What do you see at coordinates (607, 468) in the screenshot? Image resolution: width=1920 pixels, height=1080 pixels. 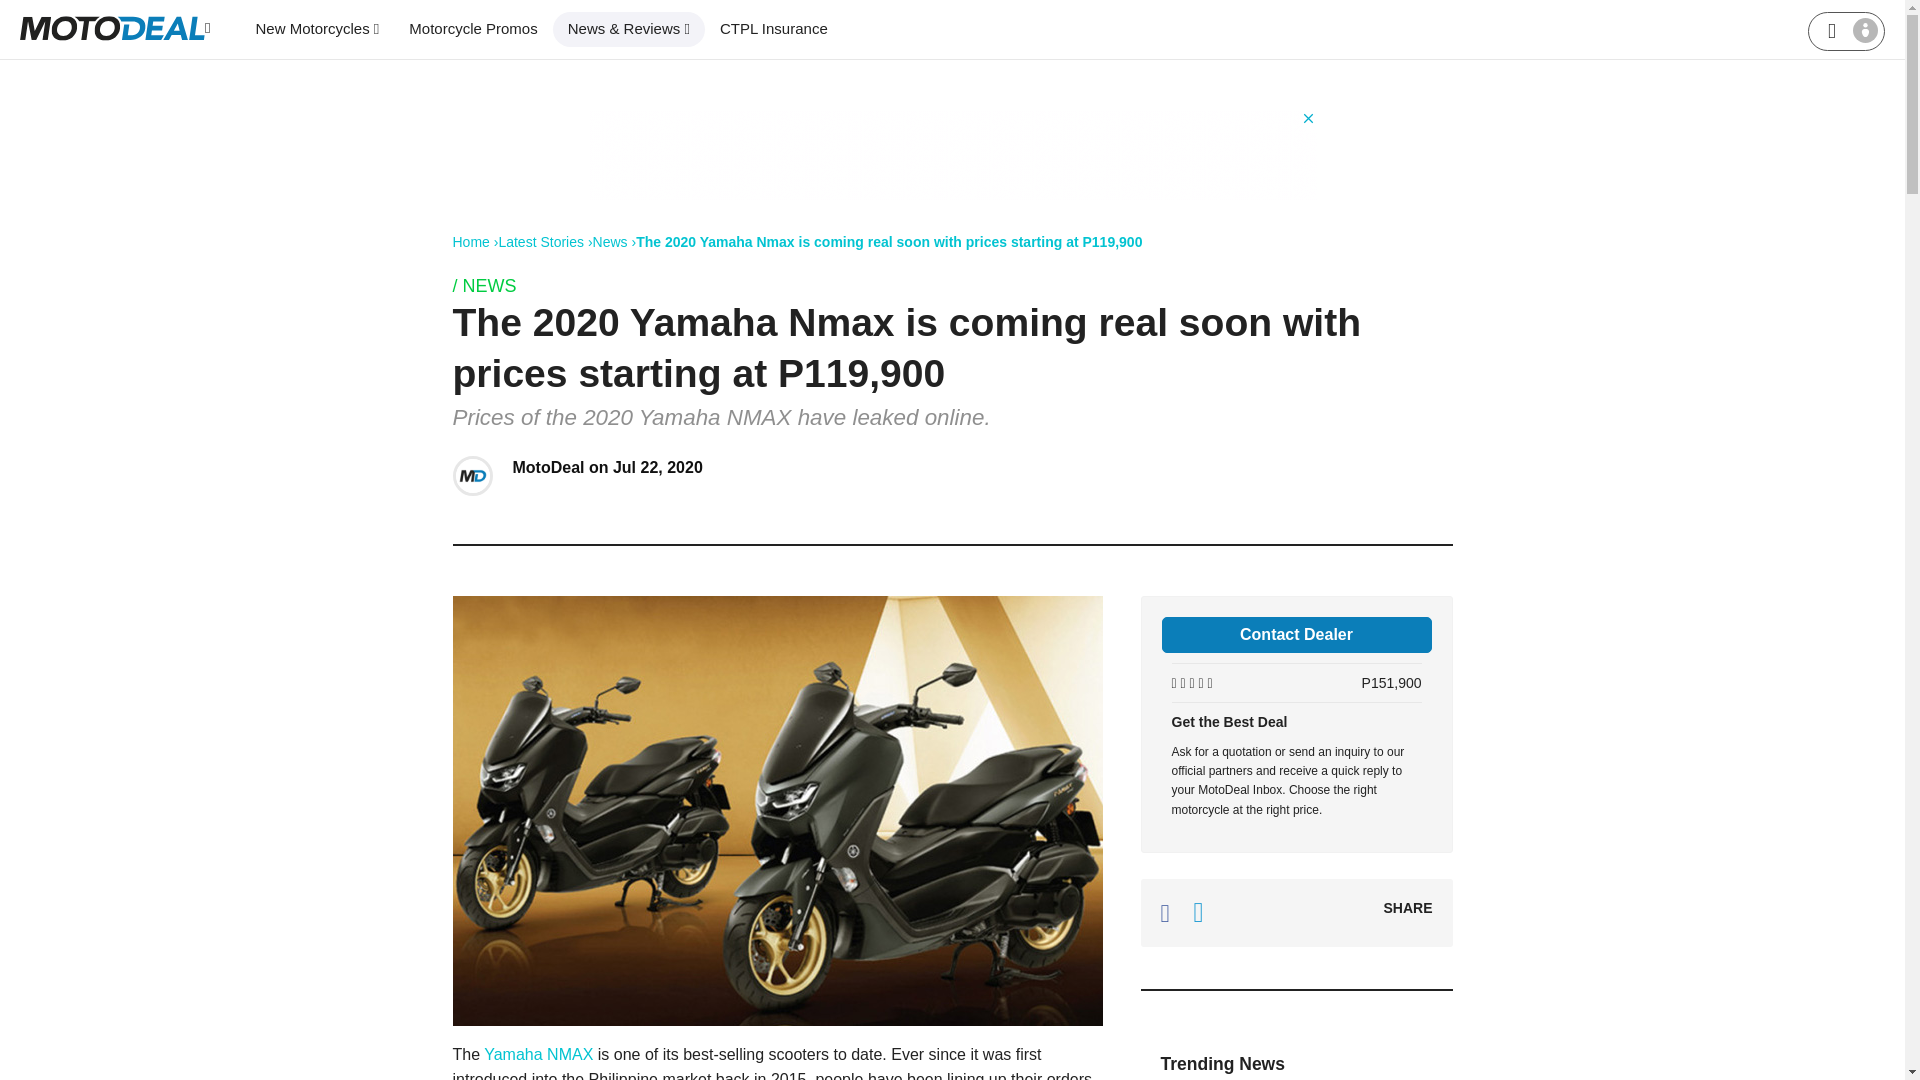 I see `MotoDeal on Jul 22, 2020` at bounding box center [607, 468].